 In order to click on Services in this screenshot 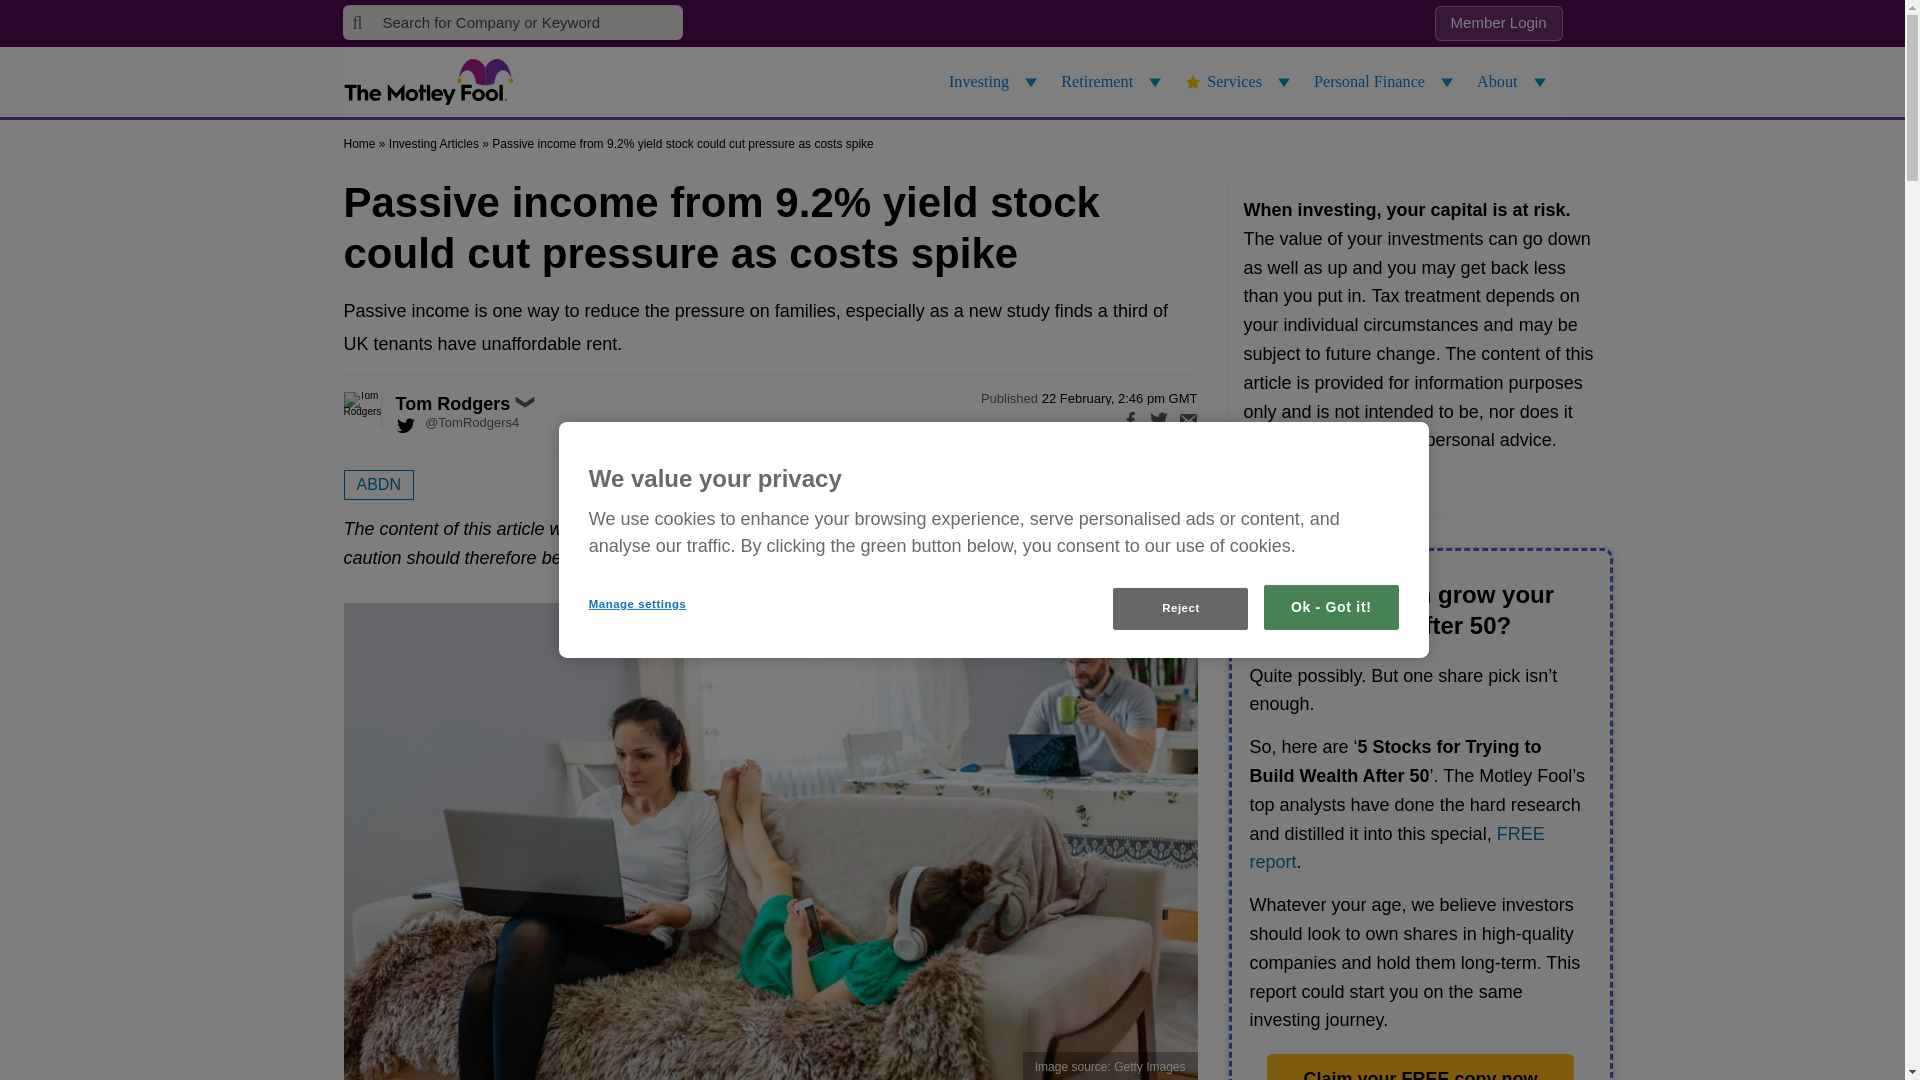, I will do `click(1240, 82)`.